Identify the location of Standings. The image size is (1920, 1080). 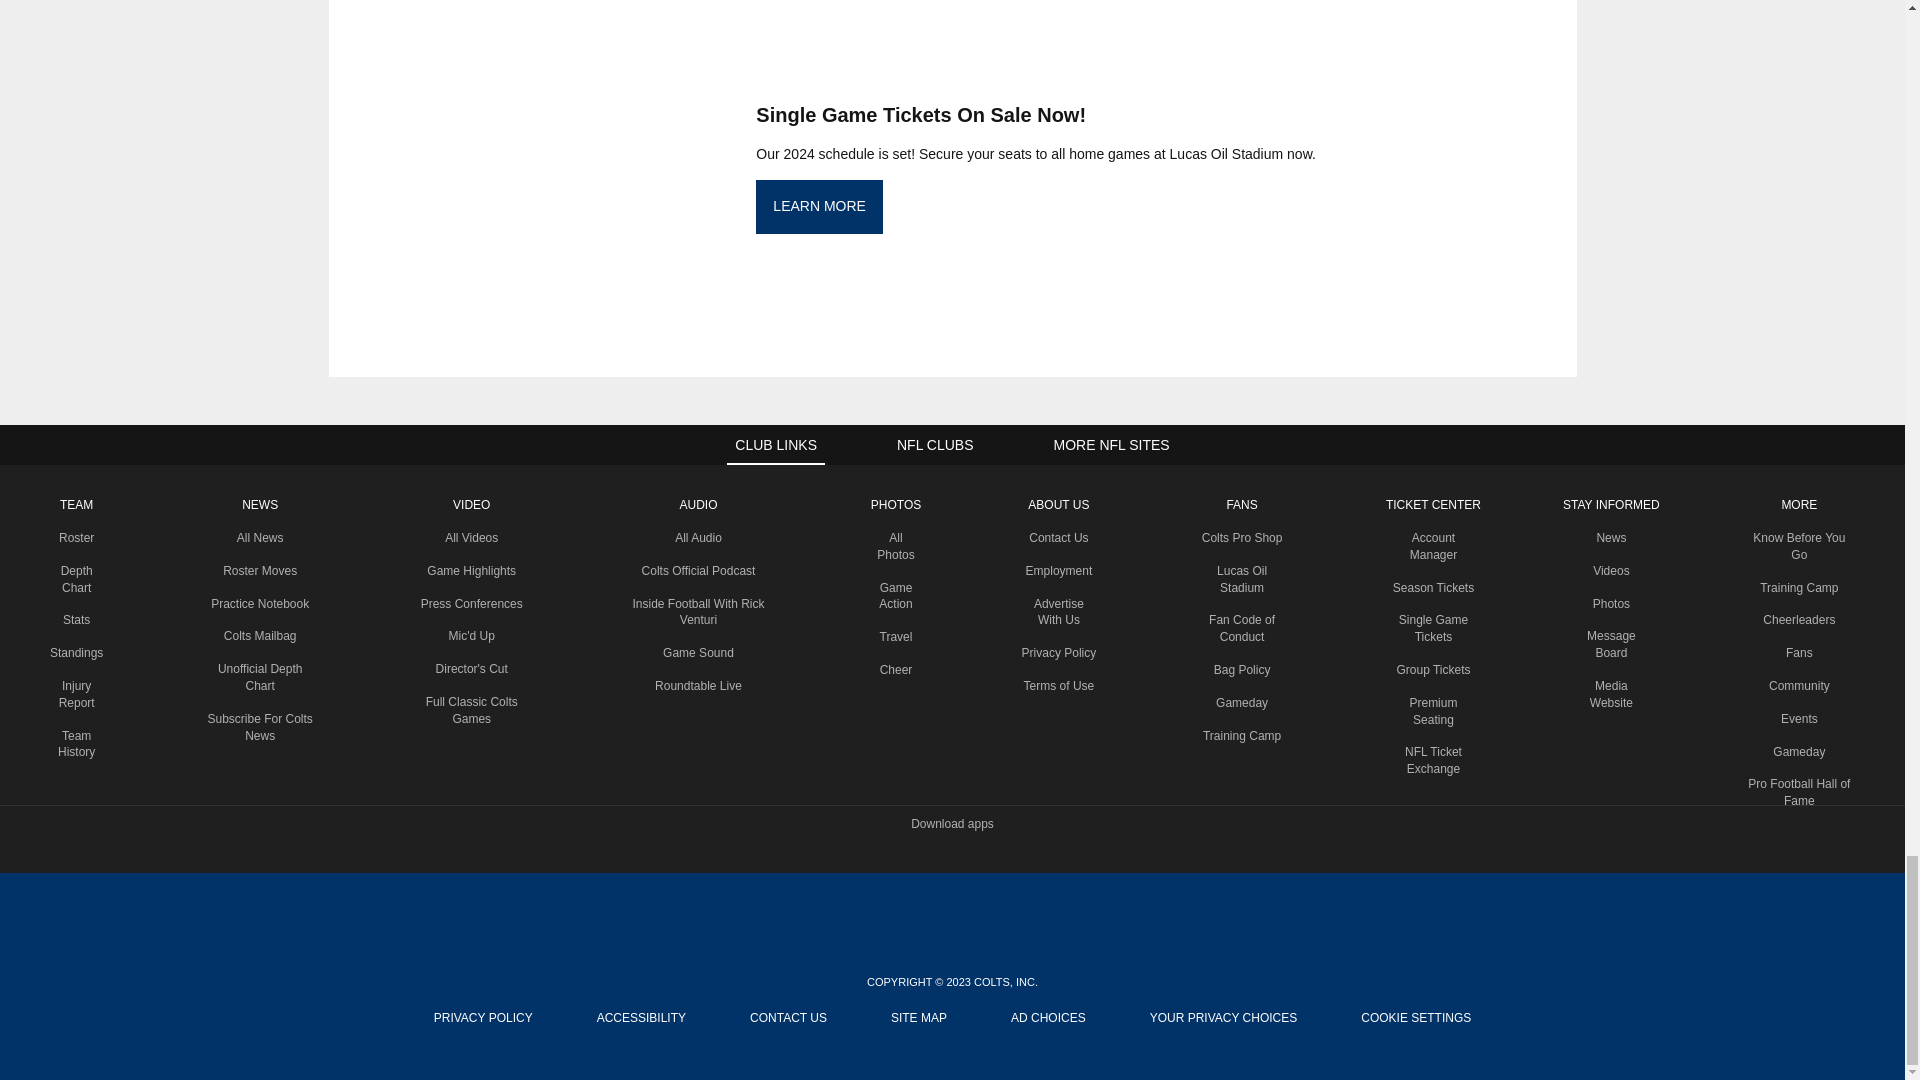
(76, 652).